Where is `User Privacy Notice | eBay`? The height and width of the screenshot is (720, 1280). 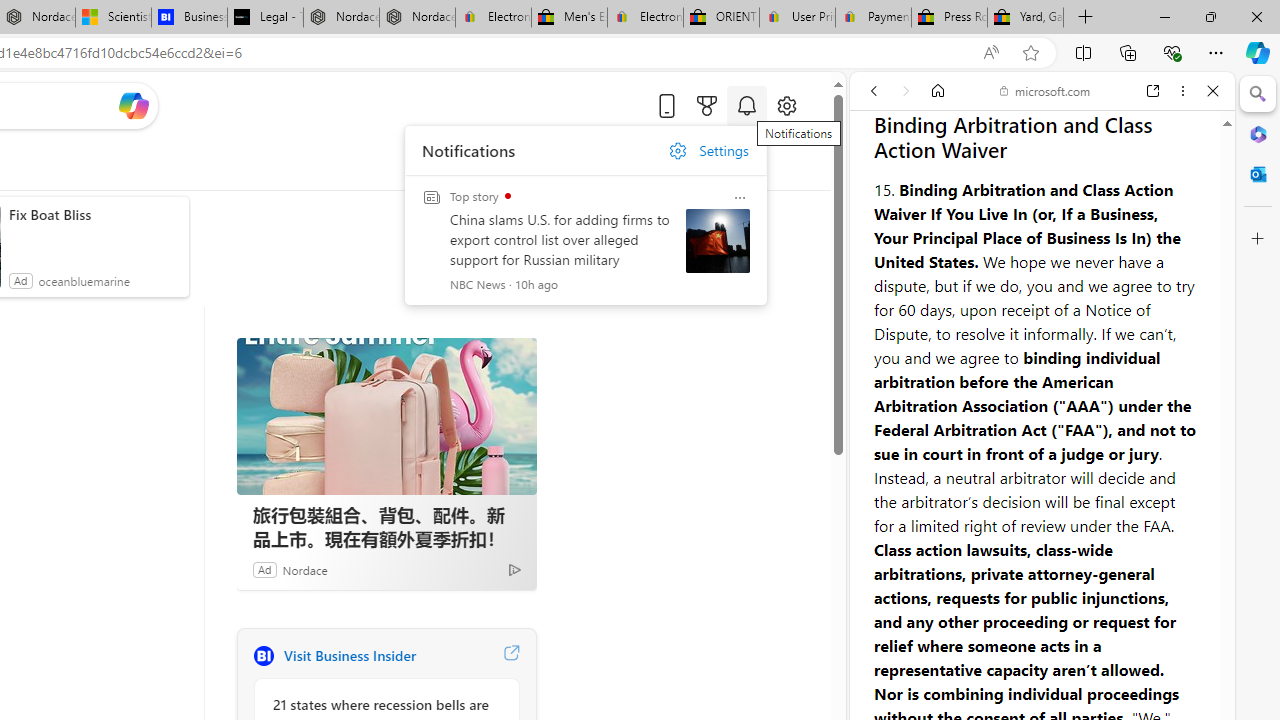
User Privacy Notice | eBay is located at coordinates (797, 18).